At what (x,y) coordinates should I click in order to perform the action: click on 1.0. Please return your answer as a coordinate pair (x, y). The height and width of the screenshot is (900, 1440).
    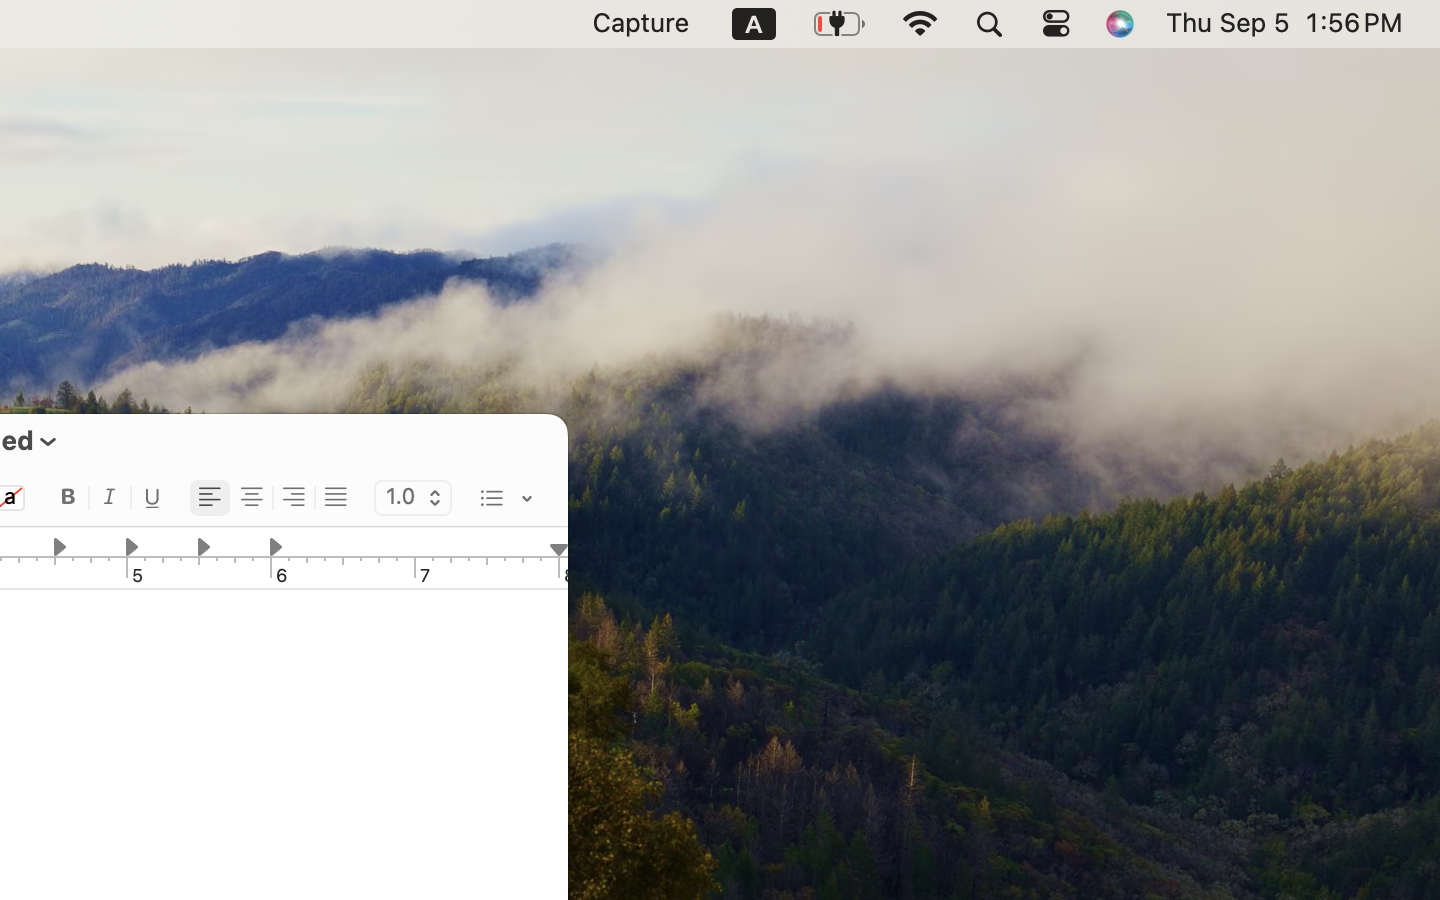
    Looking at the image, I should click on (413, 499).